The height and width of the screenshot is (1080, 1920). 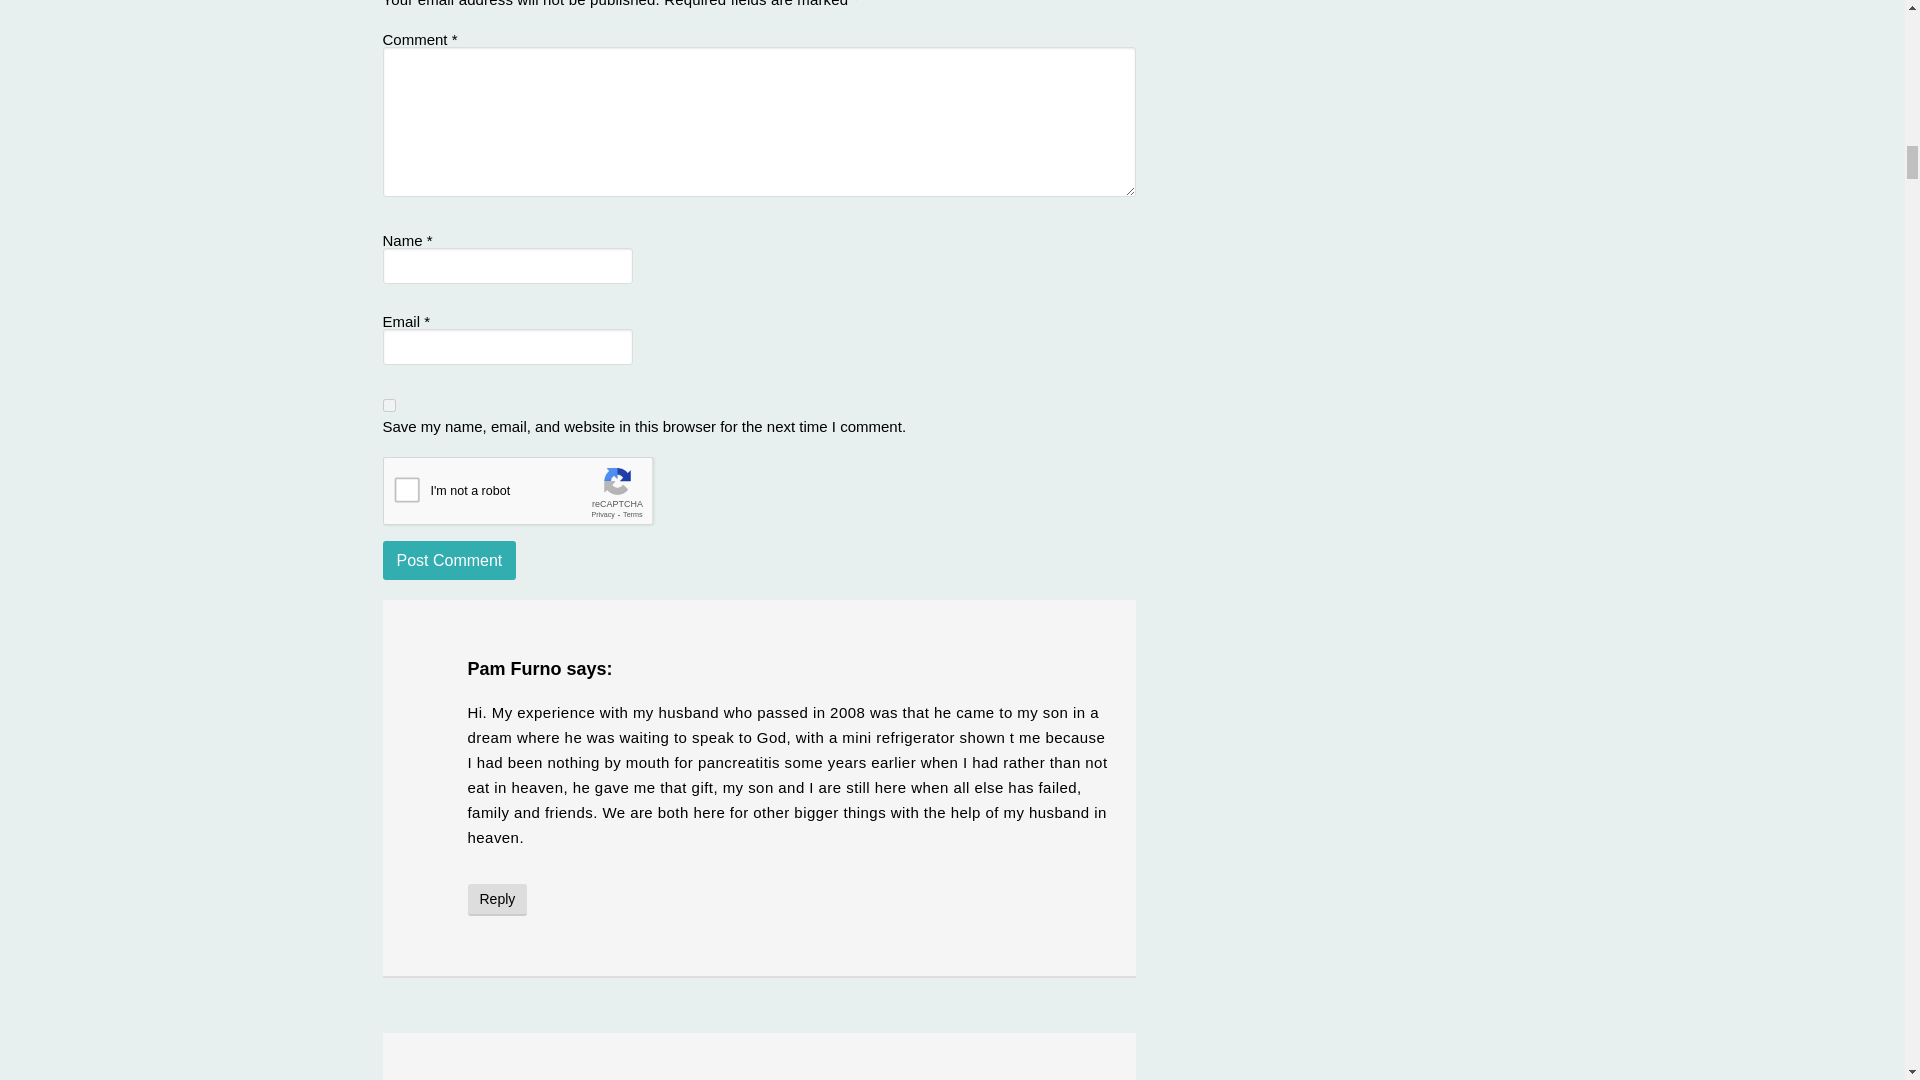 I want to click on reCAPTCHA, so click(x=534, y=495).